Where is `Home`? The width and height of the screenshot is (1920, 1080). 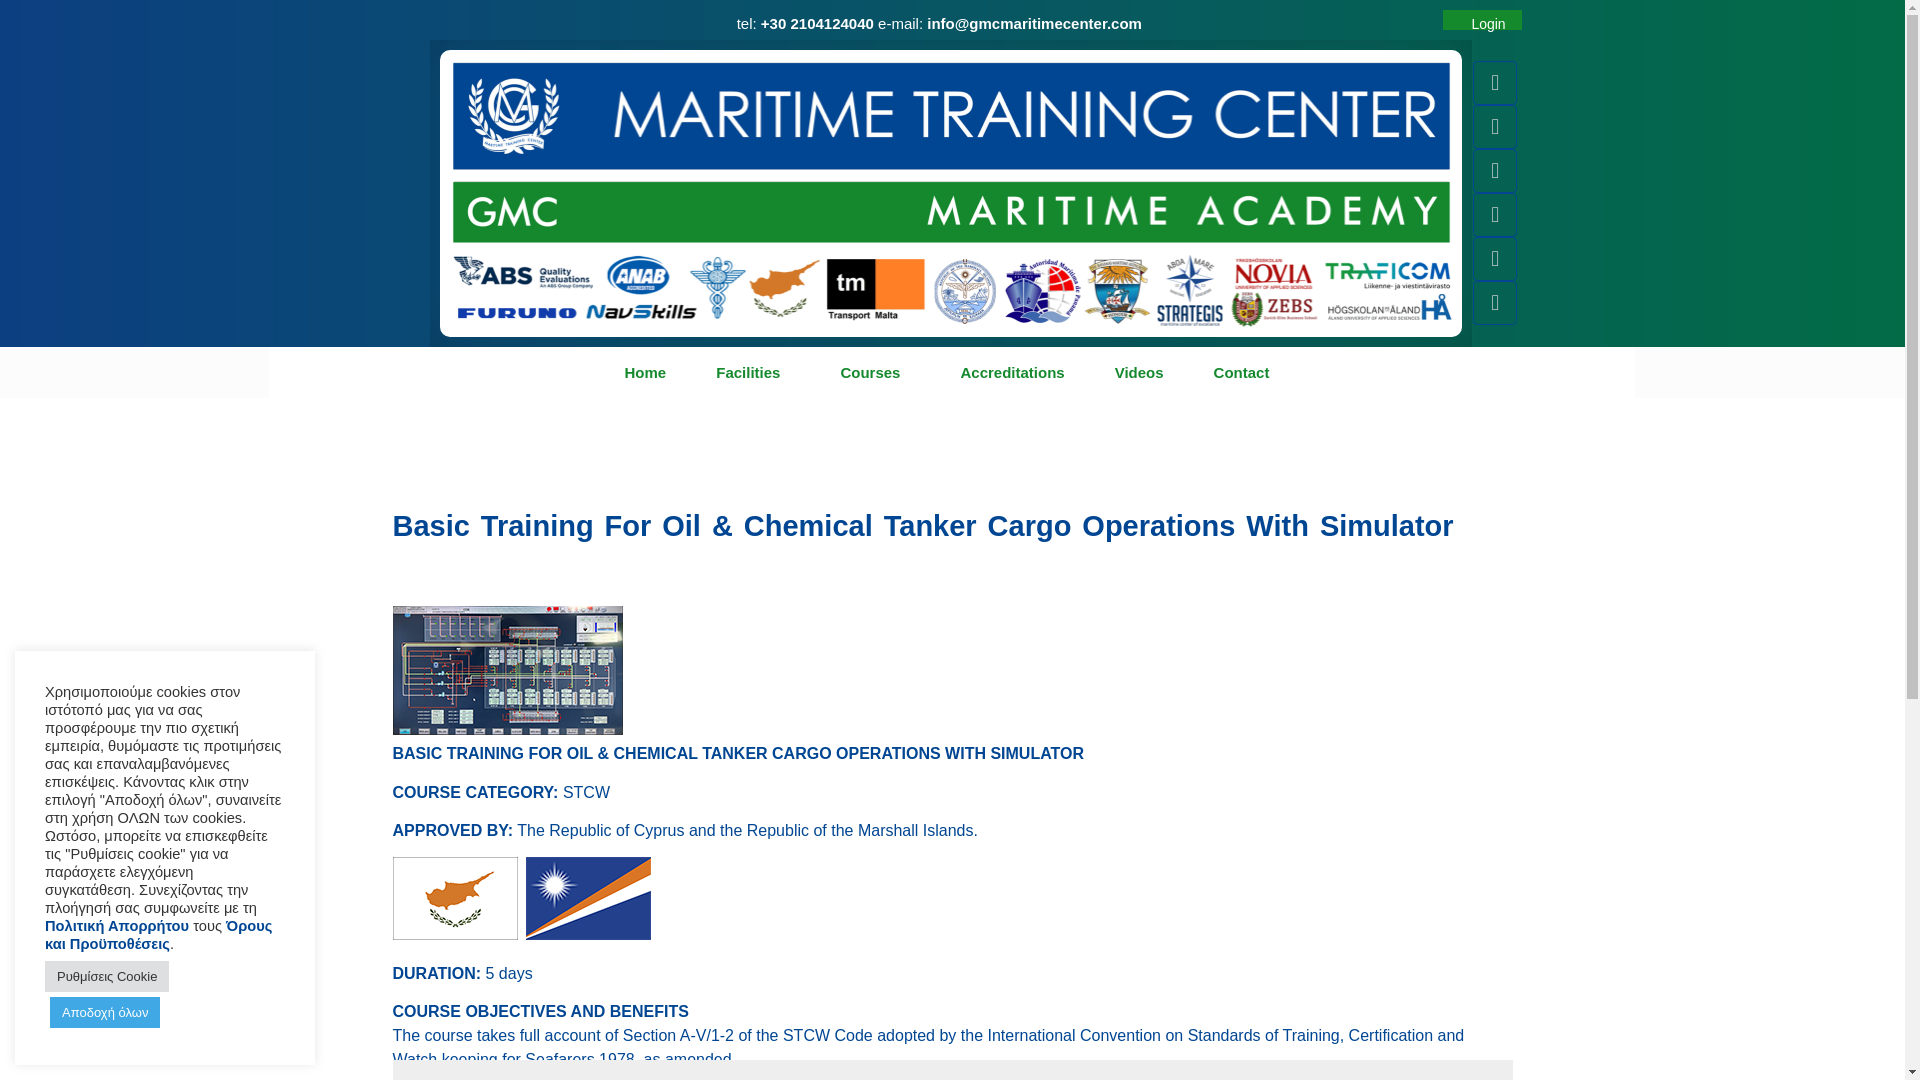 Home is located at coordinates (645, 372).